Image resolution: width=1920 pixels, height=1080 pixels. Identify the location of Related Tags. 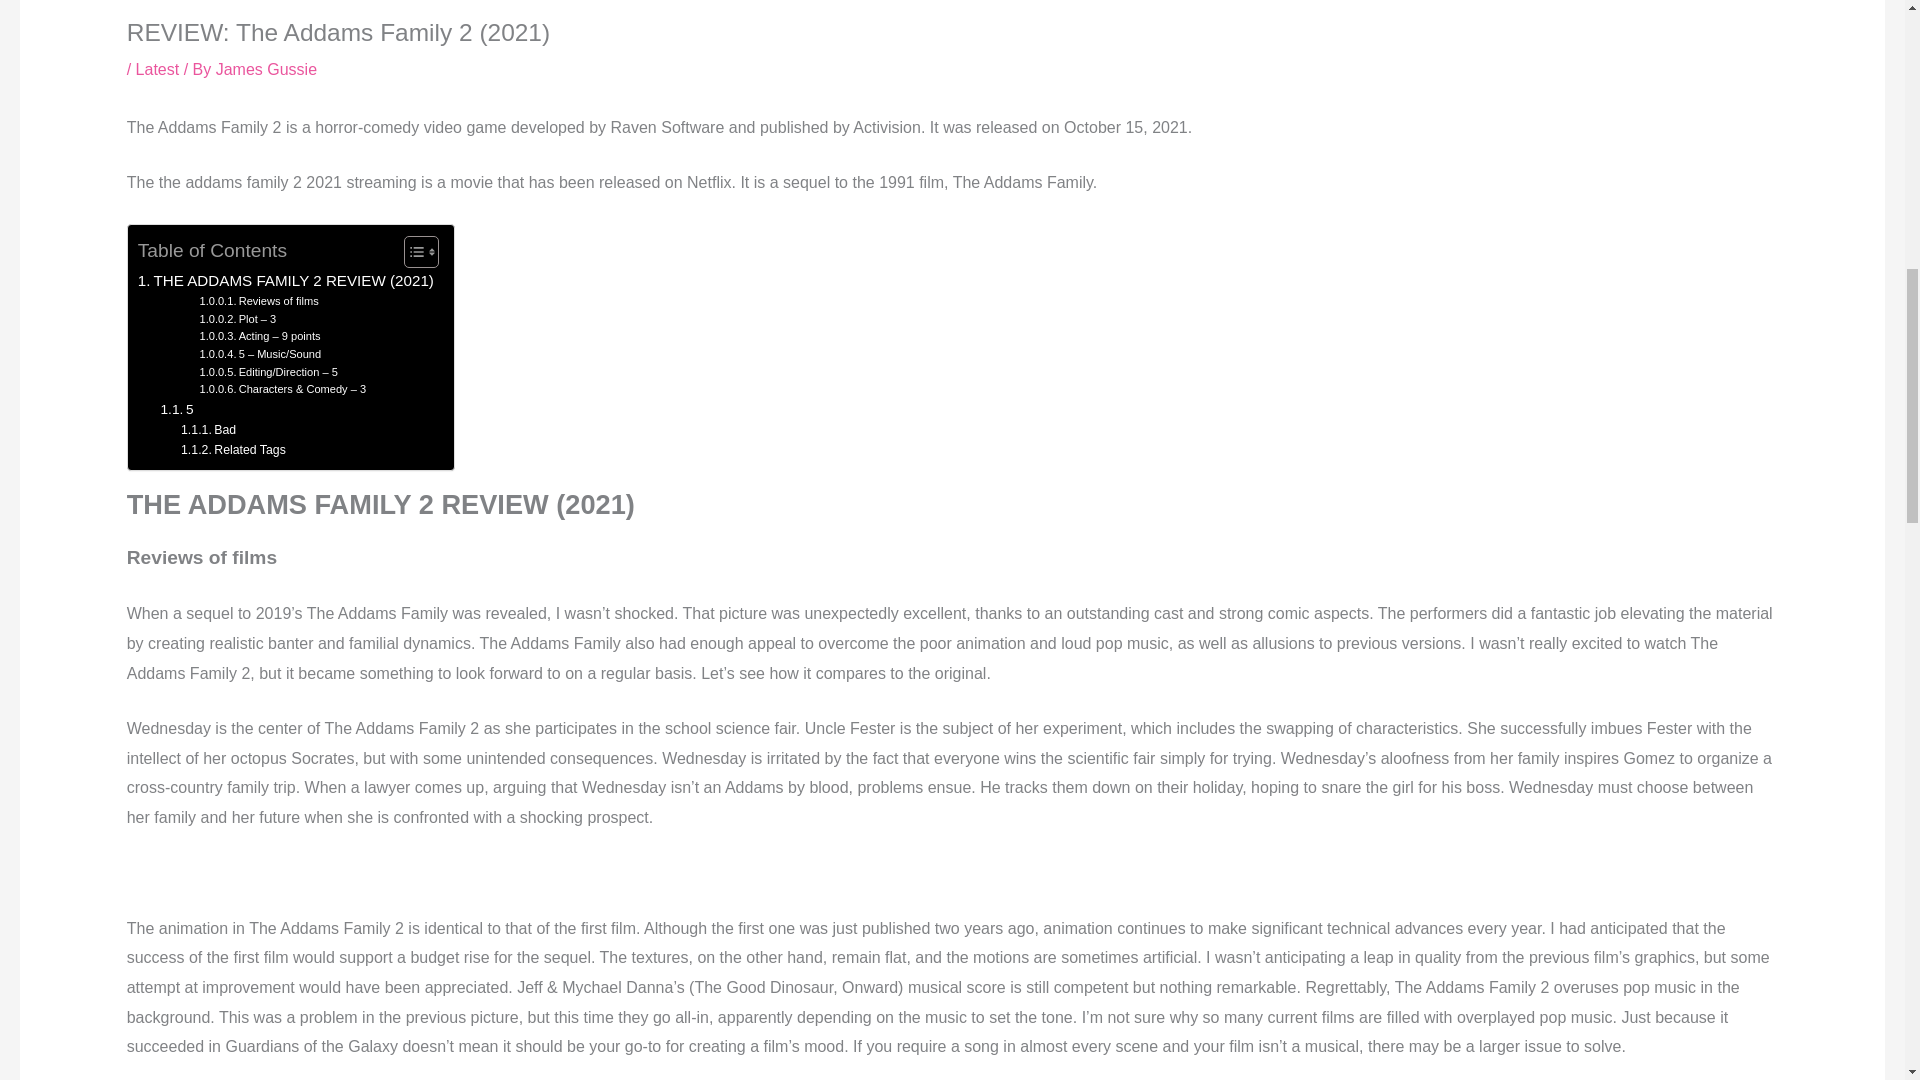
(233, 450).